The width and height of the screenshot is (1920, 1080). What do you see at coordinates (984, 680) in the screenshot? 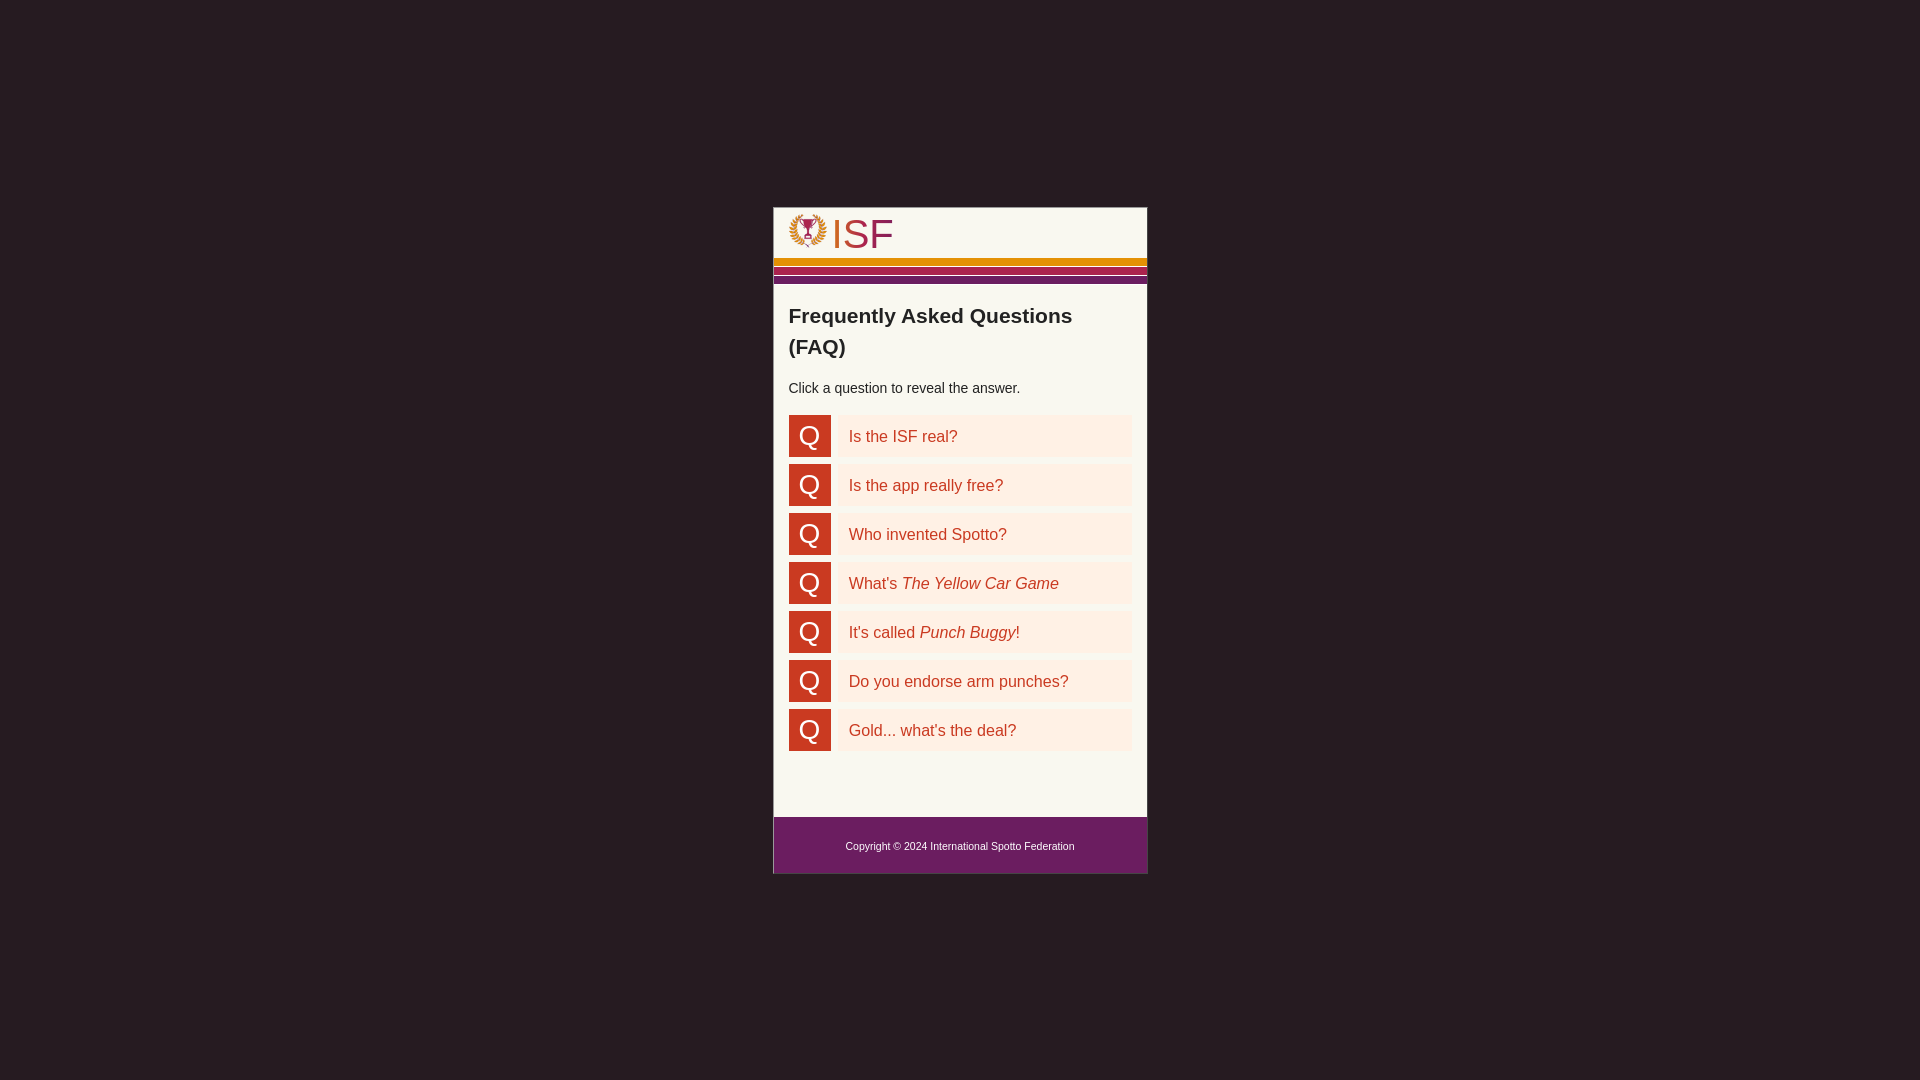
I see `Do you endorse arm punches?` at bounding box center [984, 680].